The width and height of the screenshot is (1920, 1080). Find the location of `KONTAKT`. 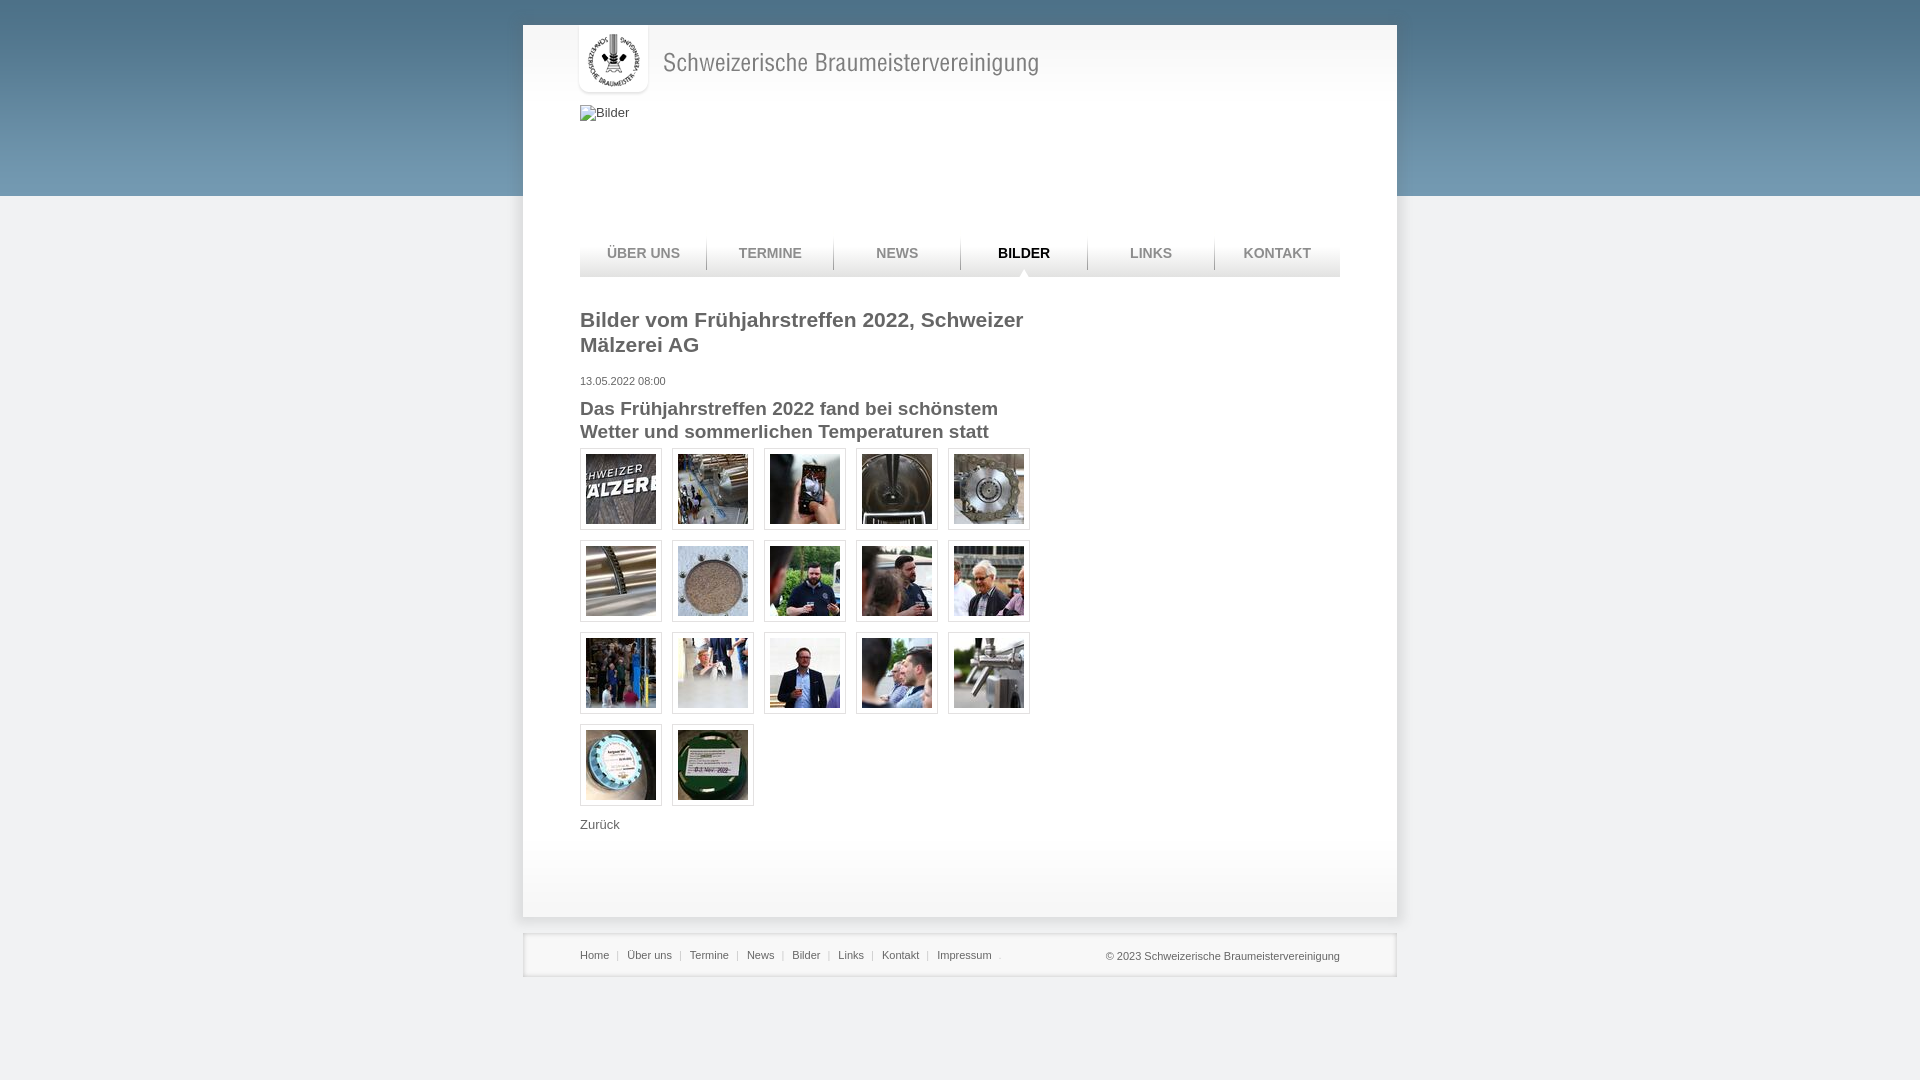

KONTAKT is located at coordinates (1278, 254).